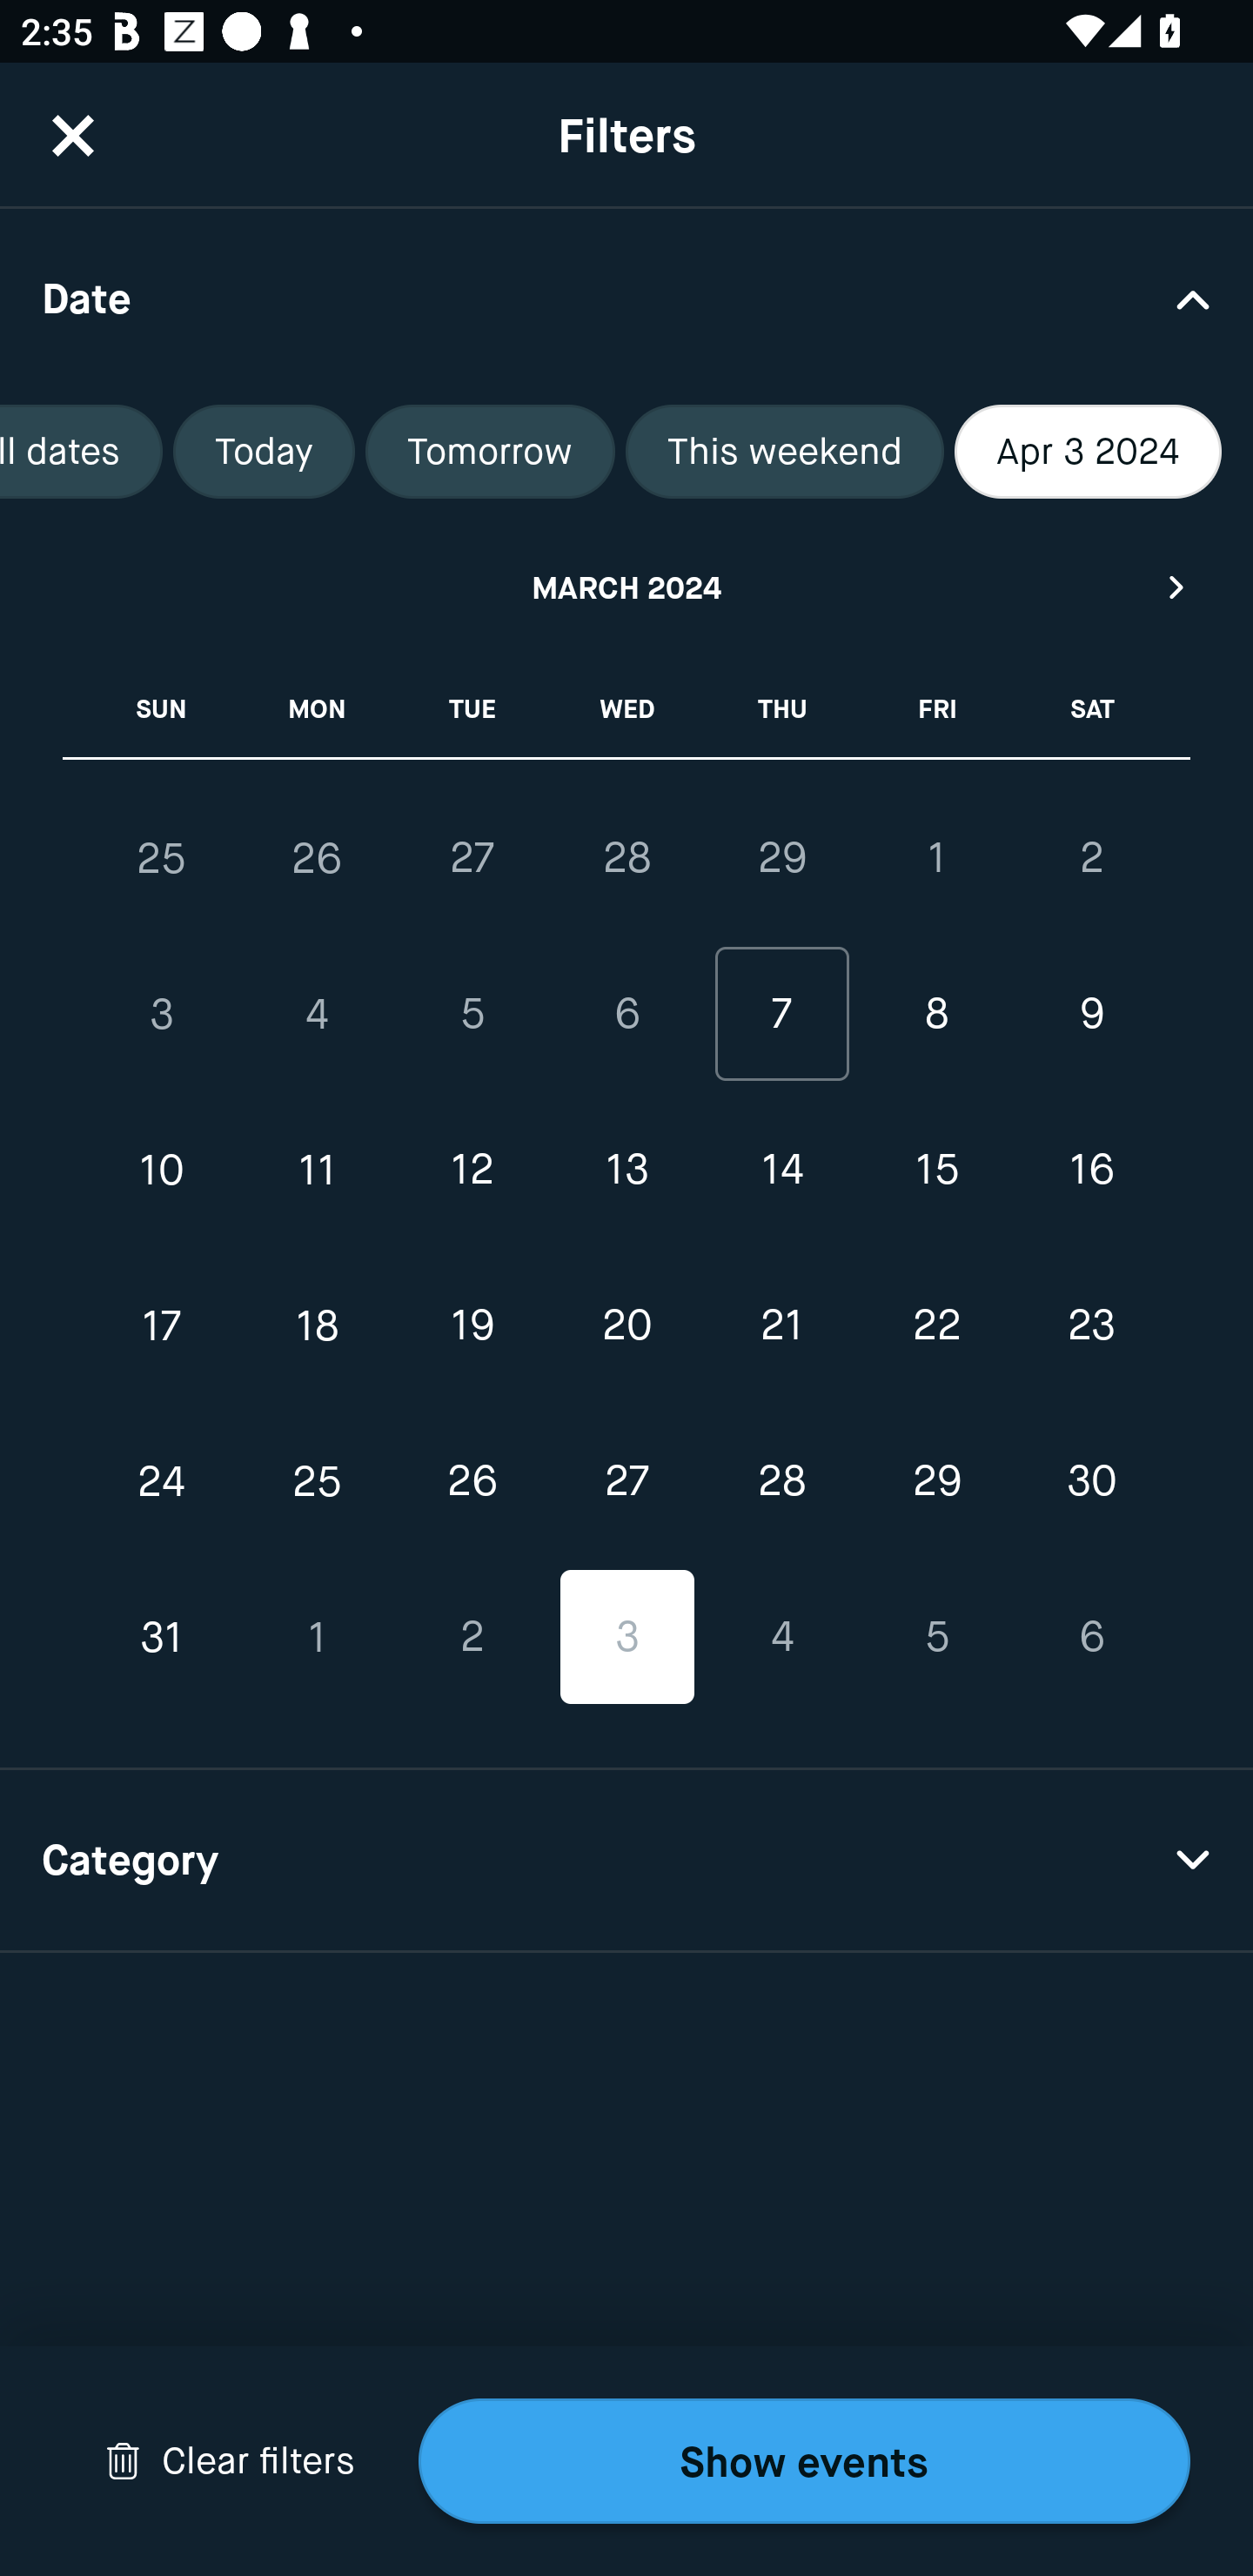 Image resolution: width=1253 pixels, height=2576 pixels. Describe the element at coordinates (472, 857) in the screenshot. I see `27` at that location.